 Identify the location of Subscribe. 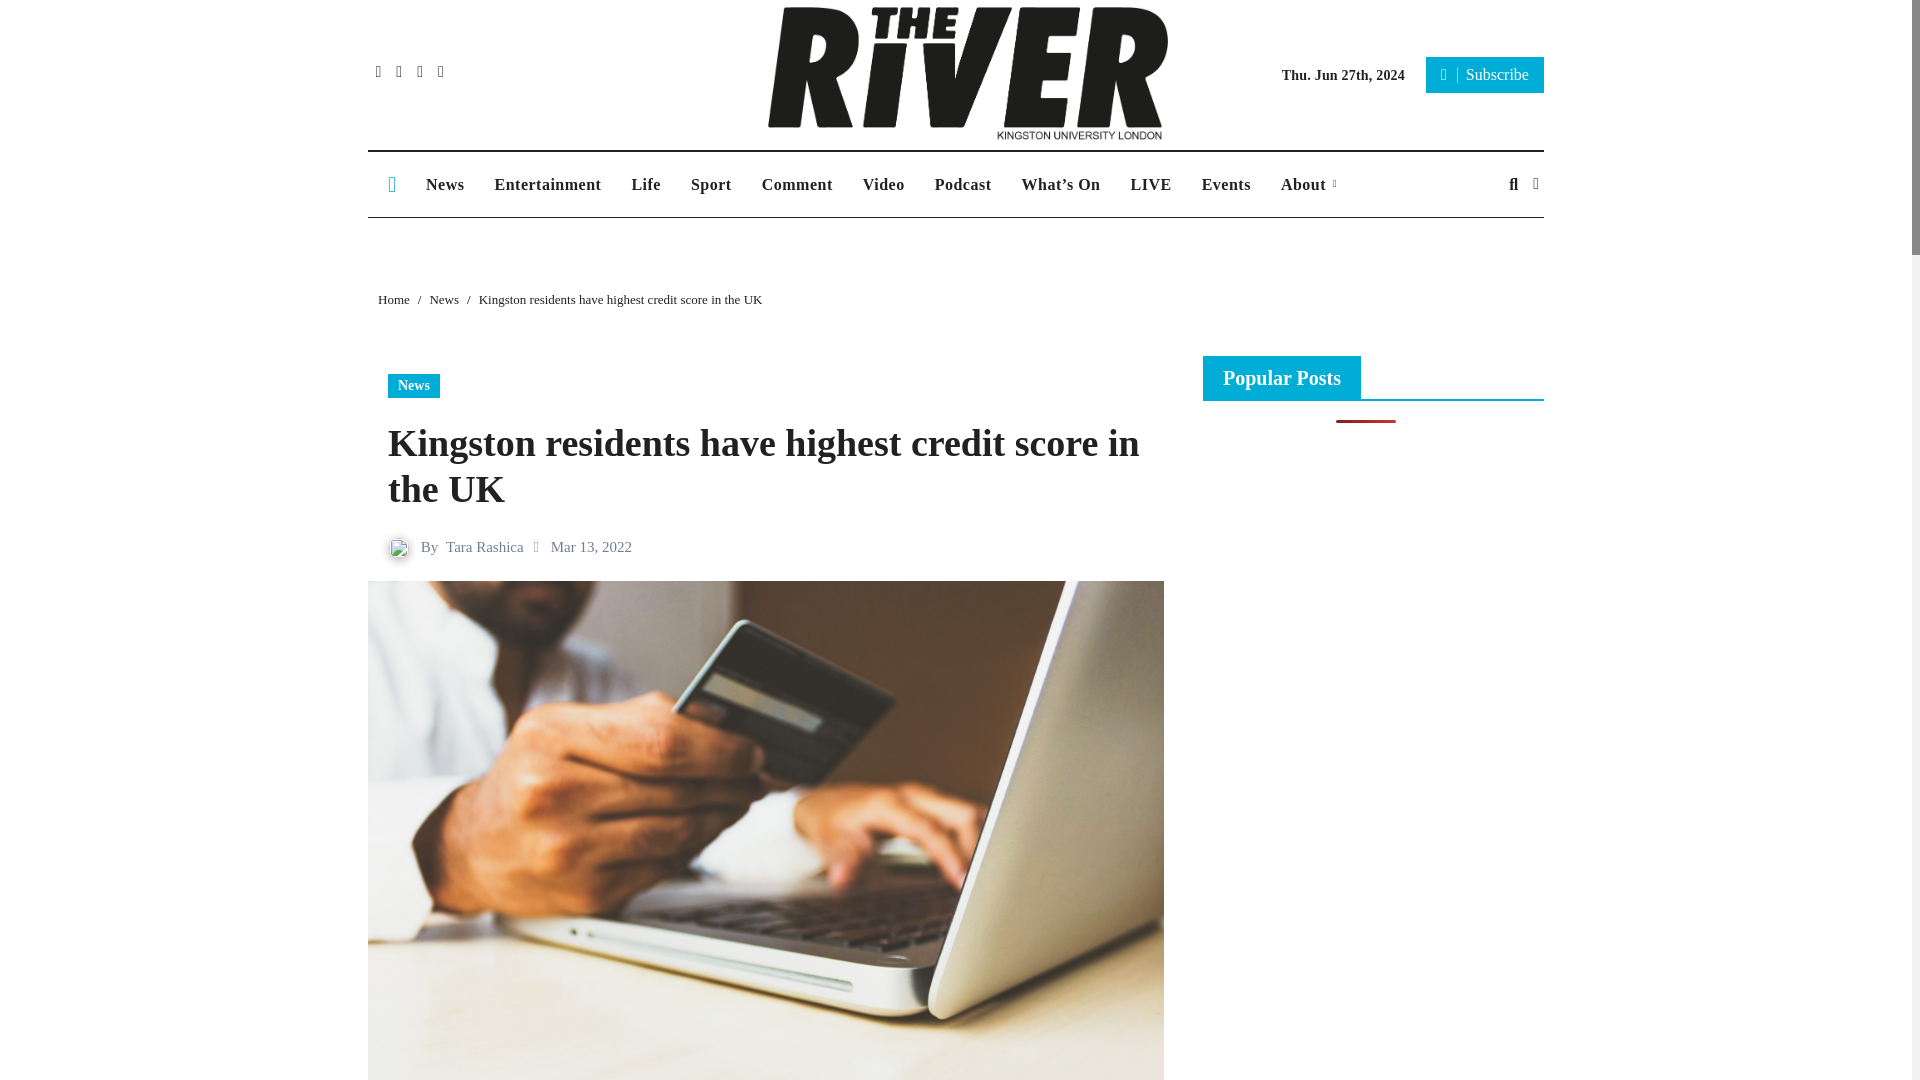
(1484, 74).